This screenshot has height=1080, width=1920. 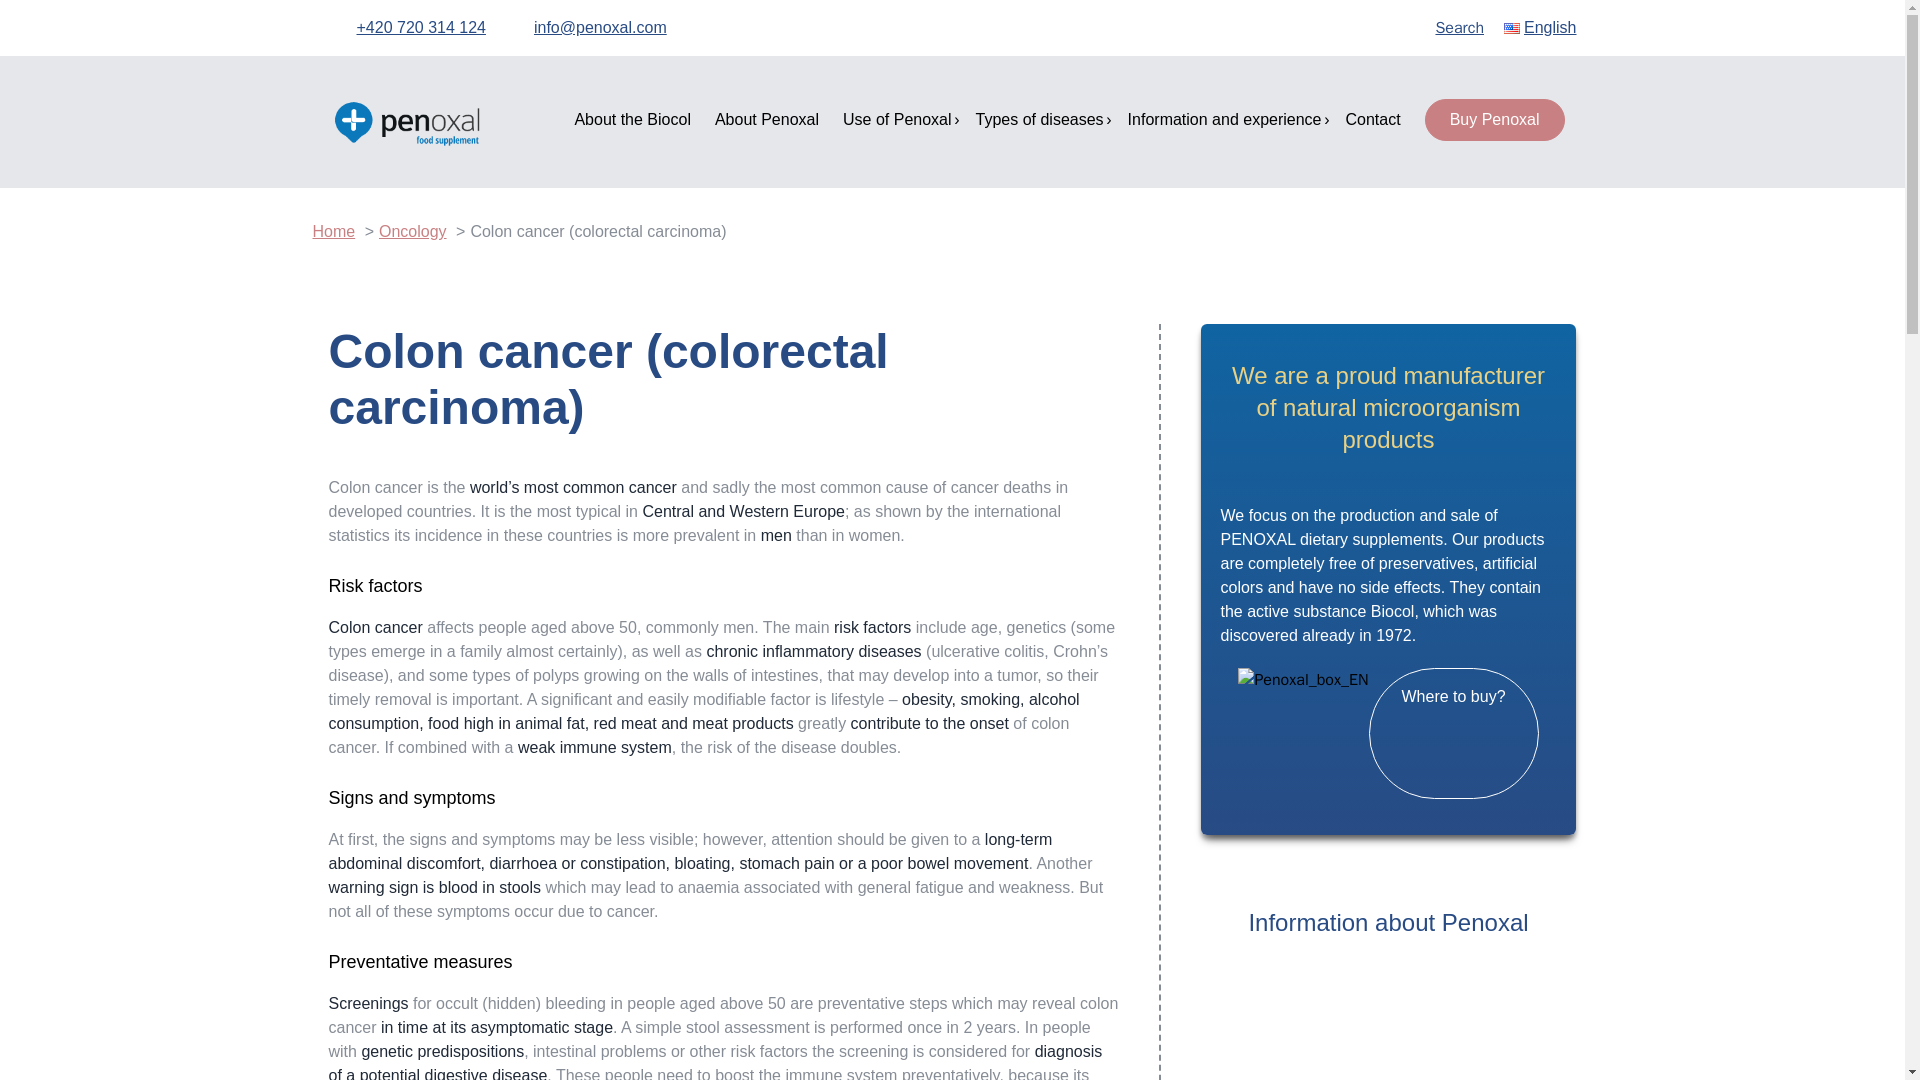 What do you see at coordinates (412, 230) in the screenshot?
I see `Oncology` at bounding box center [412, 230].